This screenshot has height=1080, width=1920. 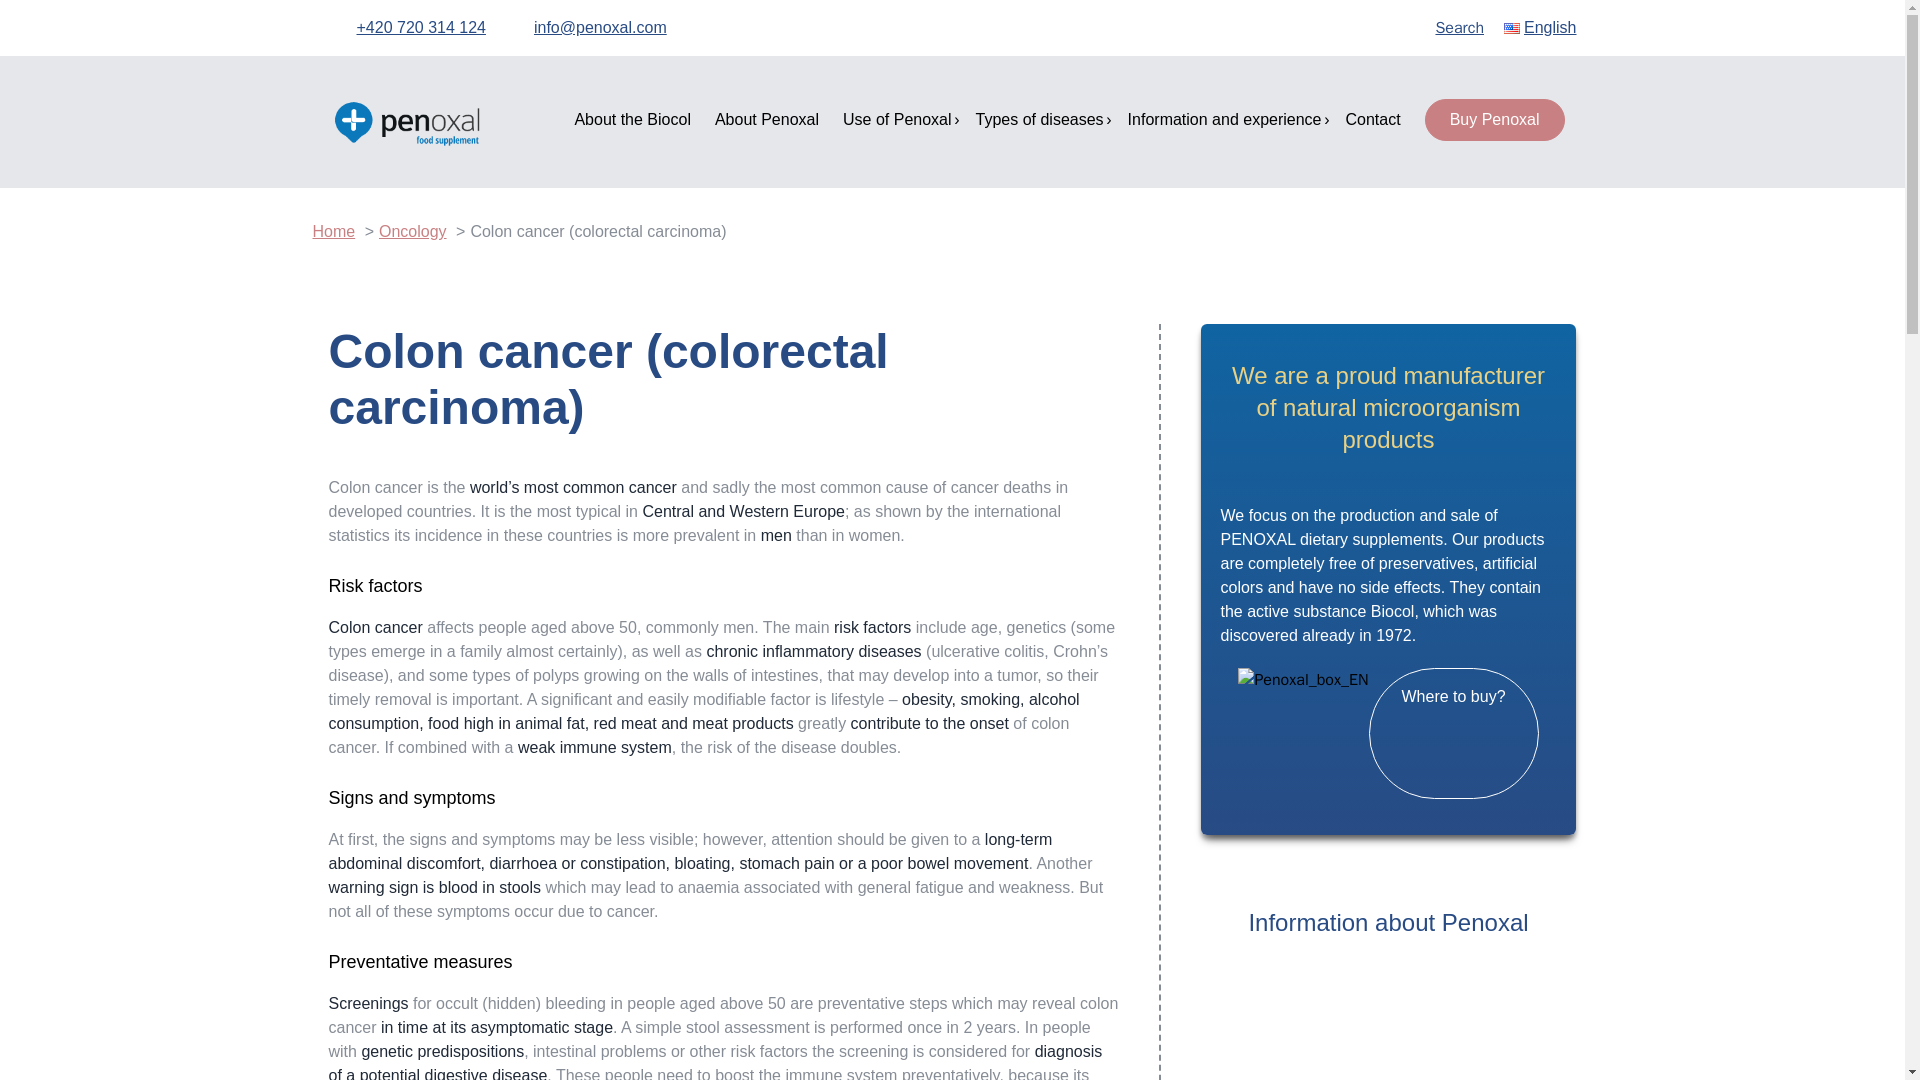 What do you see at coordinates (412, 230) in the screenshot?
I see `Oncology` at bounding box center [412, 230].